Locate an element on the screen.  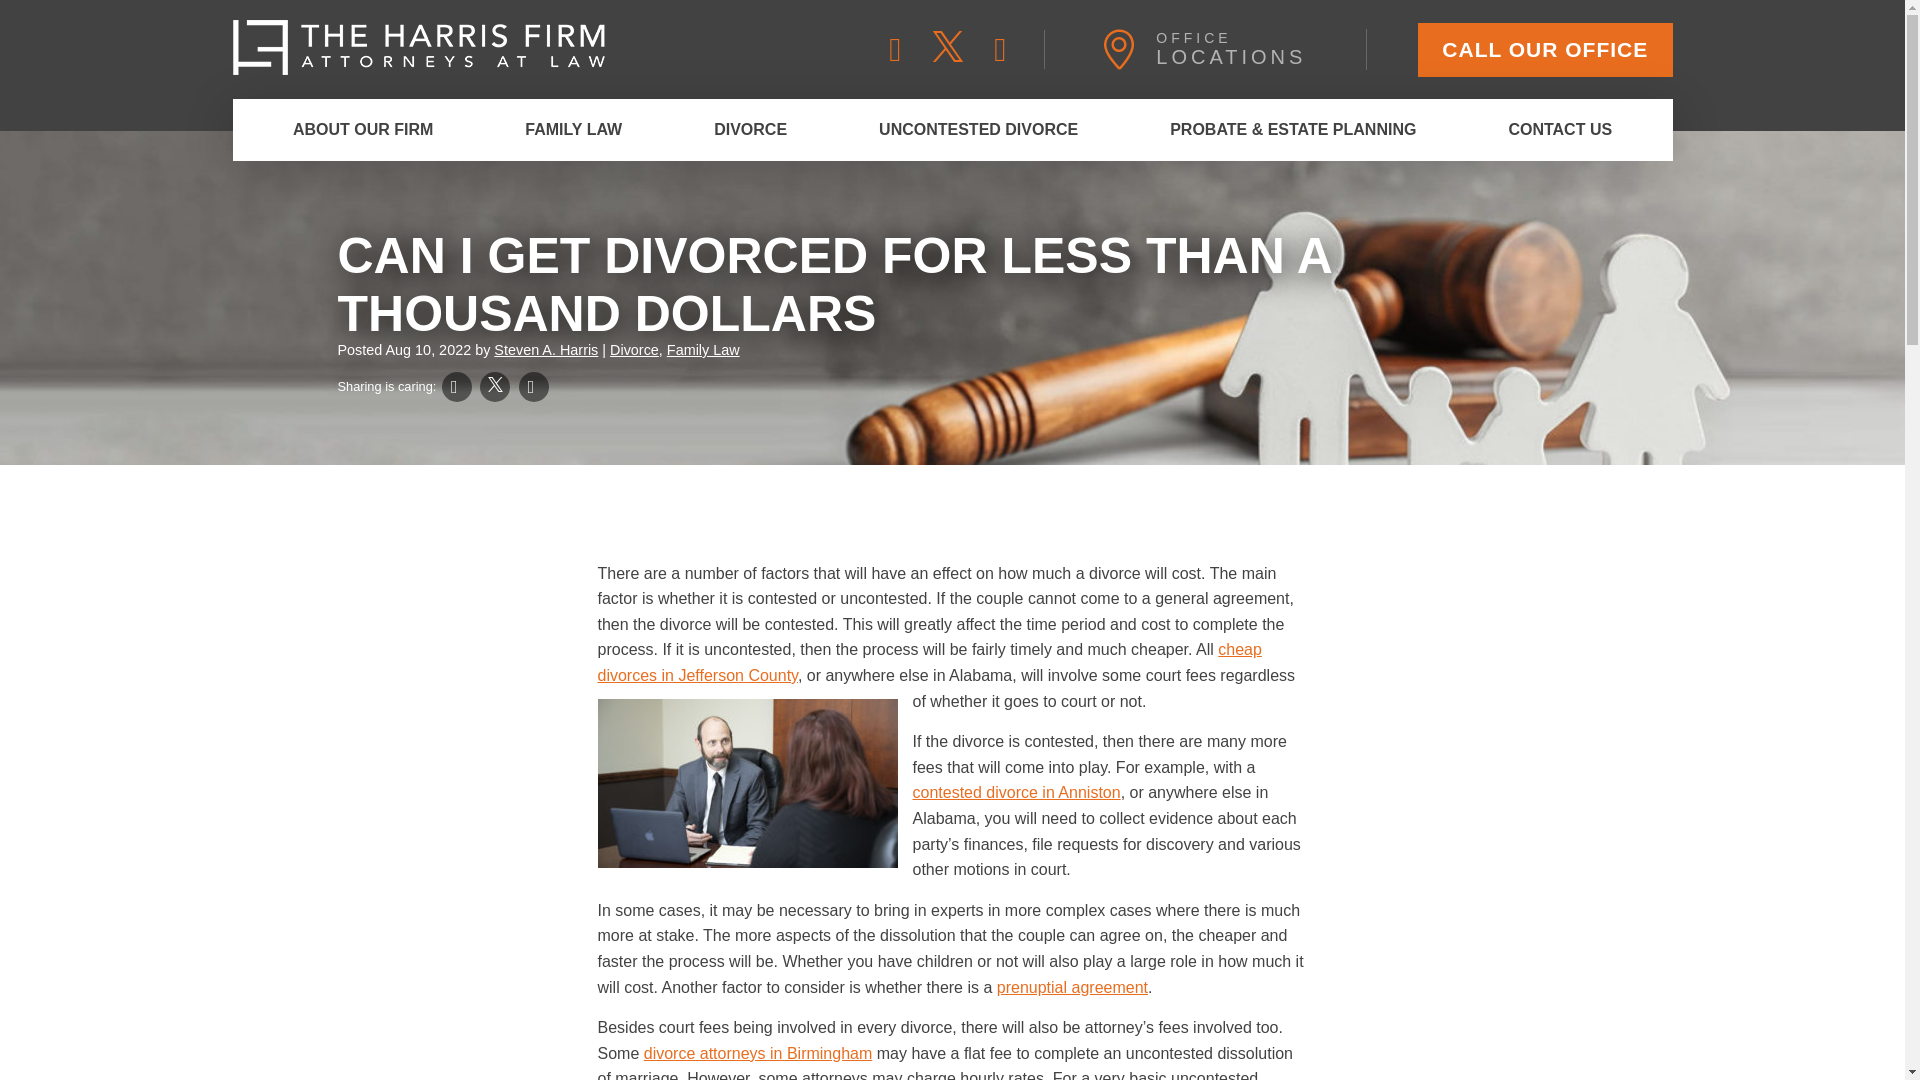
Divorce is located at coordinates (1545, 48).